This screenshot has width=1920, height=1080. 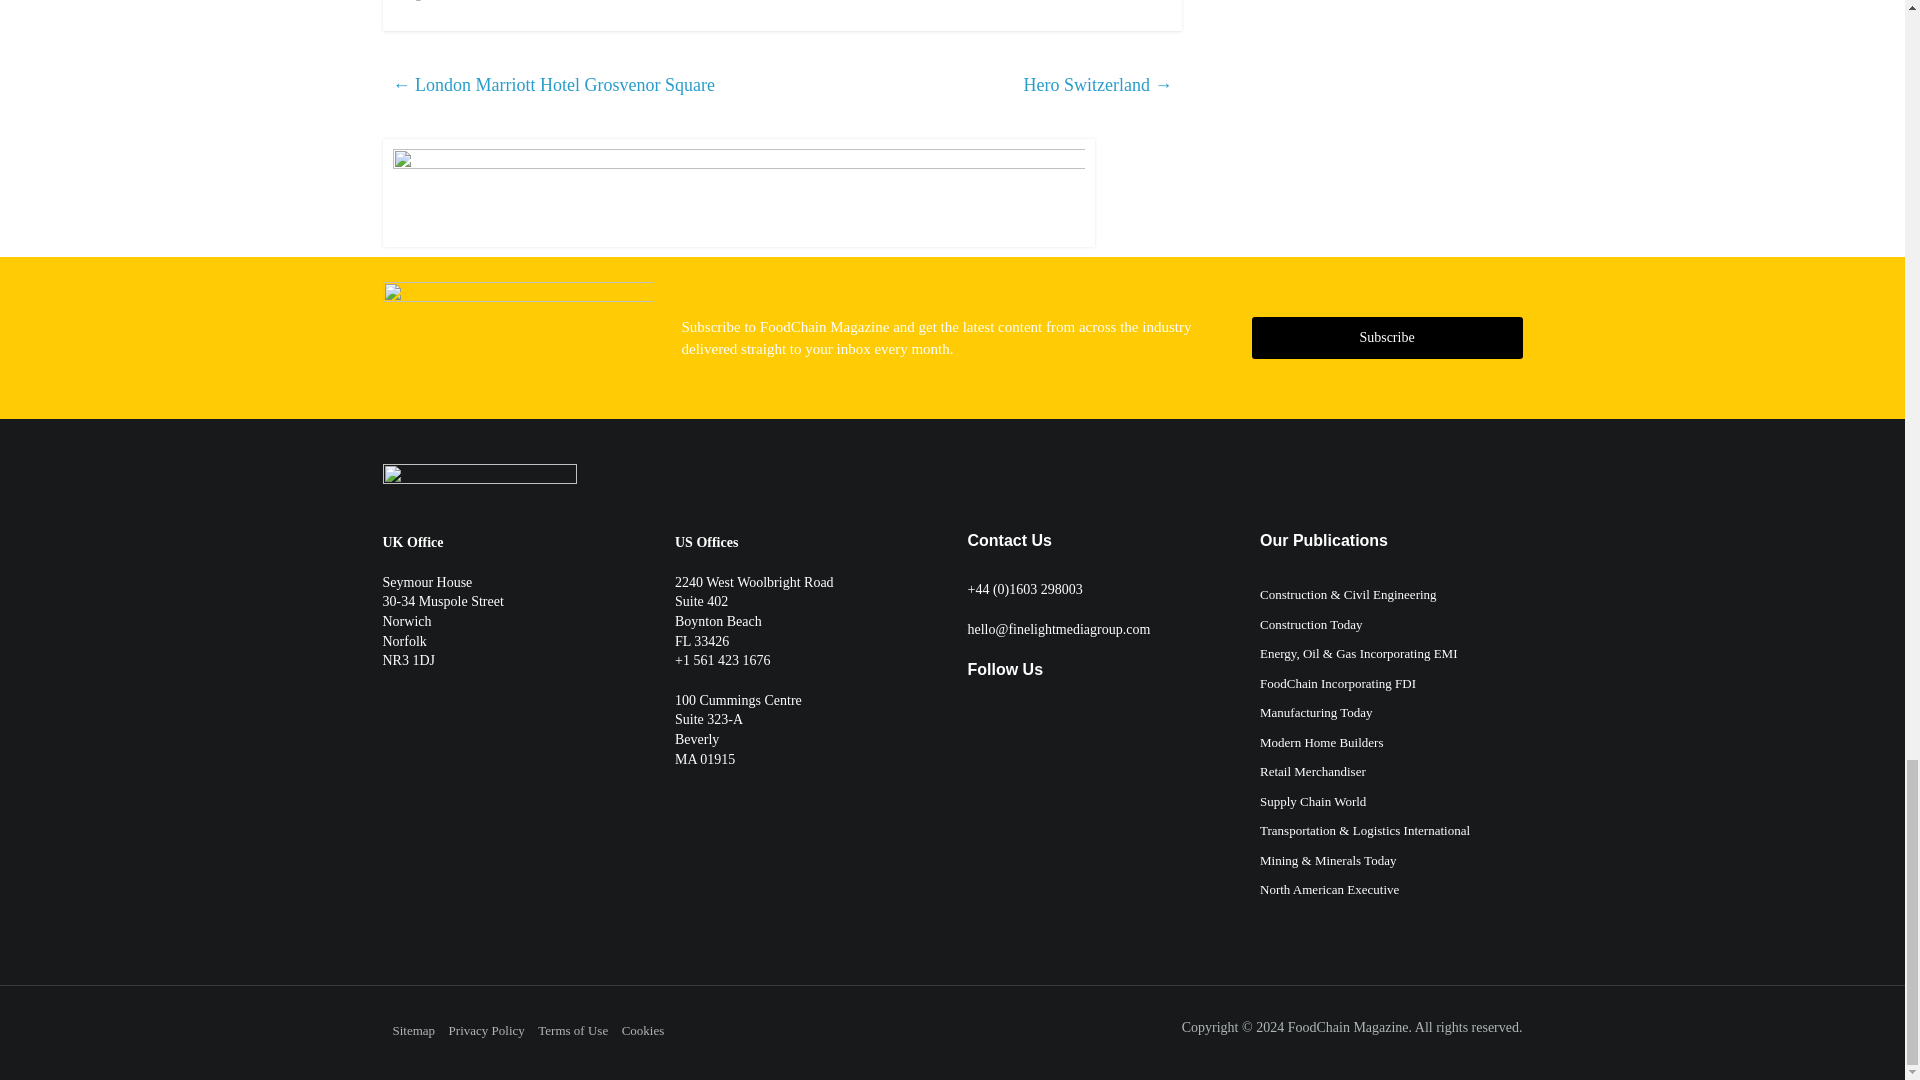 I want to click on Subscribe, so click(x=1386, y=338).